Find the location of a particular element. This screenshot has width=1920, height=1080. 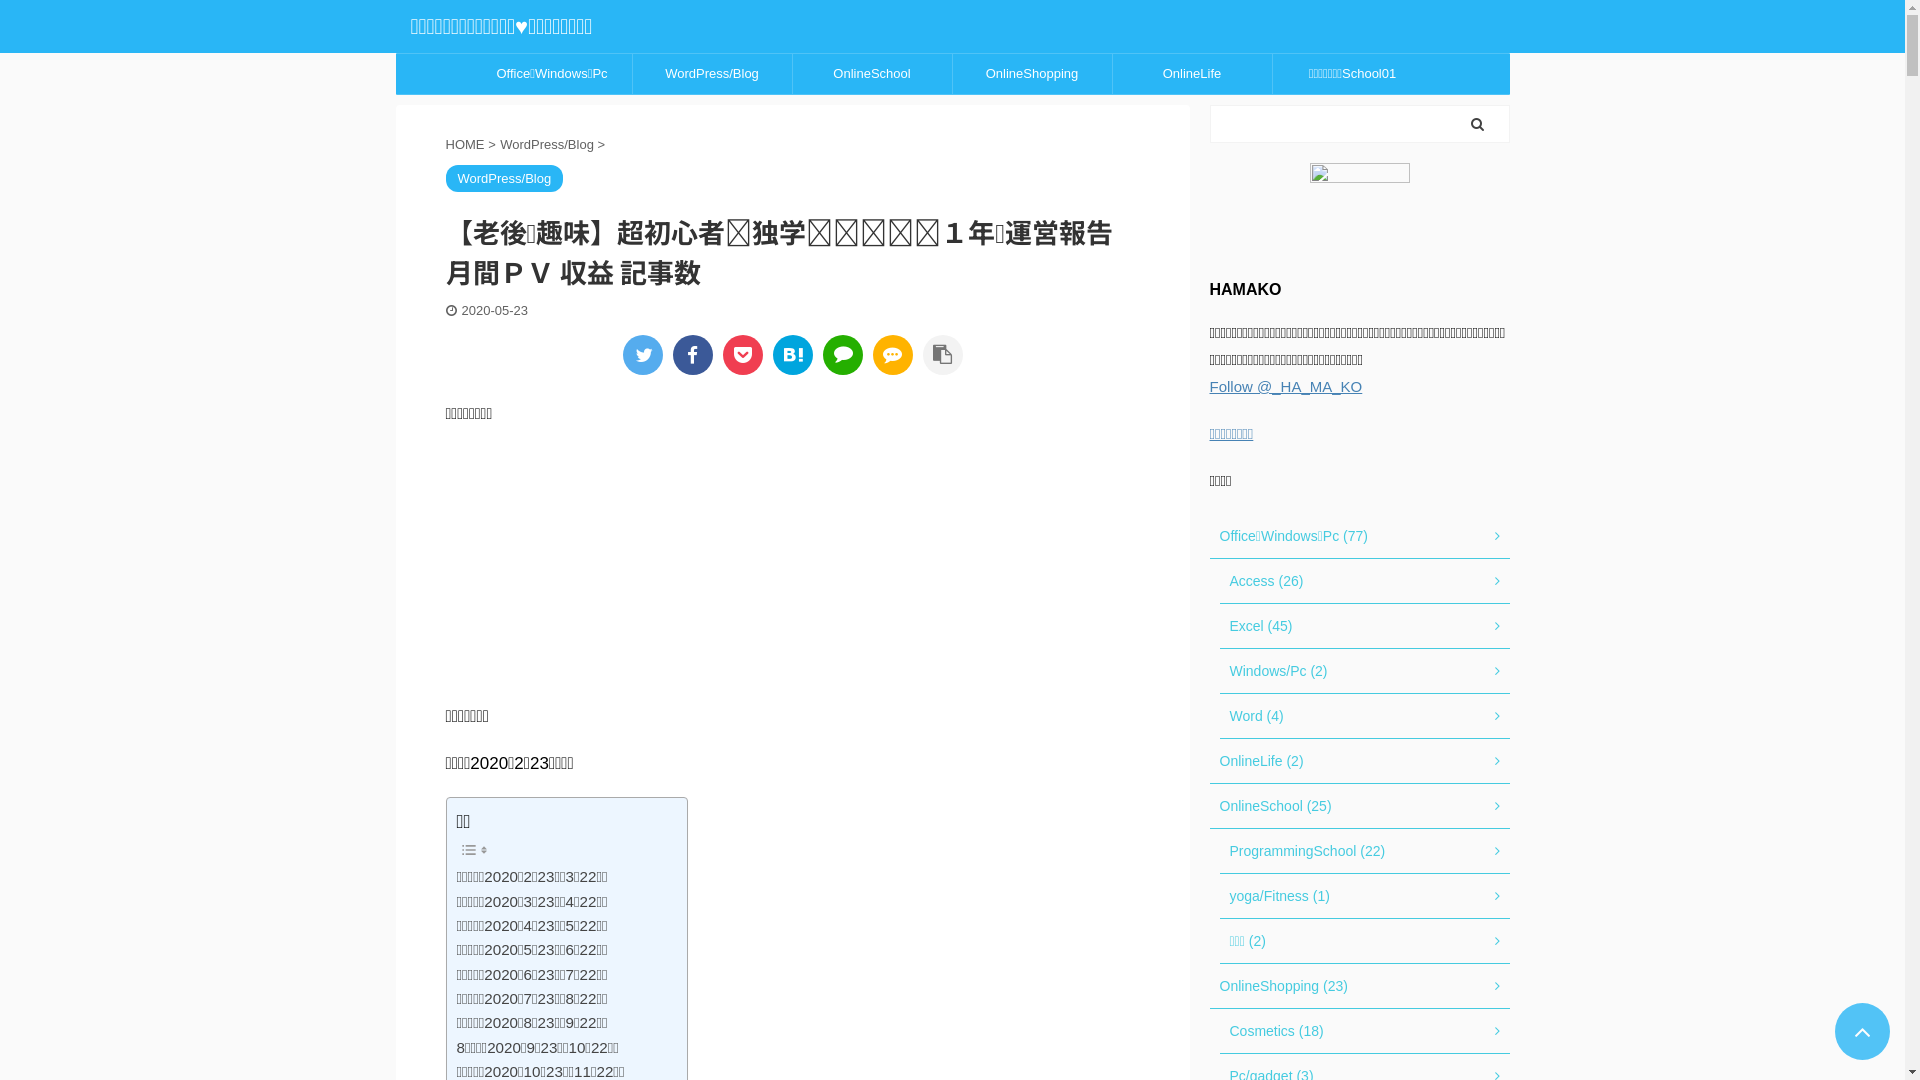

Windows/Pc (2) is located at coordinates (1365, 672).